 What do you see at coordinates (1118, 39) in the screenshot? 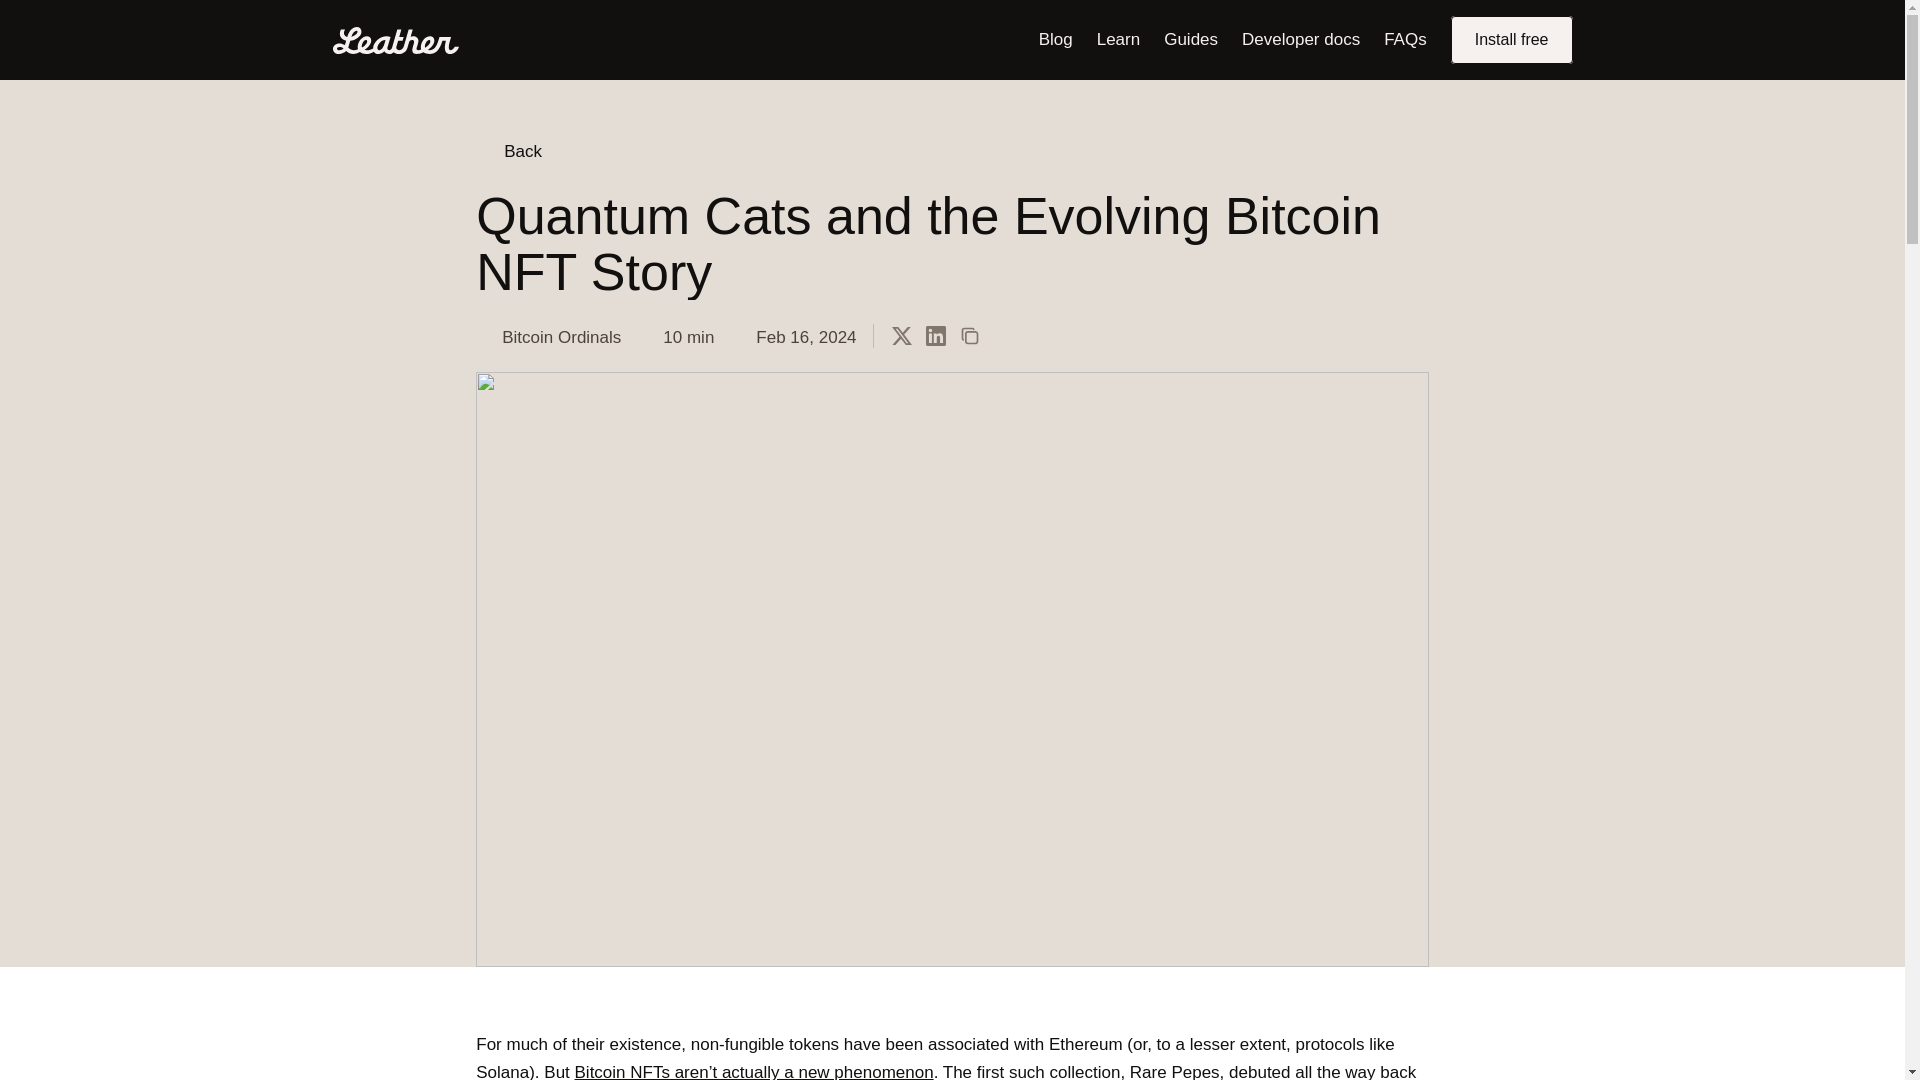
I see `Learn` at bounding box center [1118, 39].